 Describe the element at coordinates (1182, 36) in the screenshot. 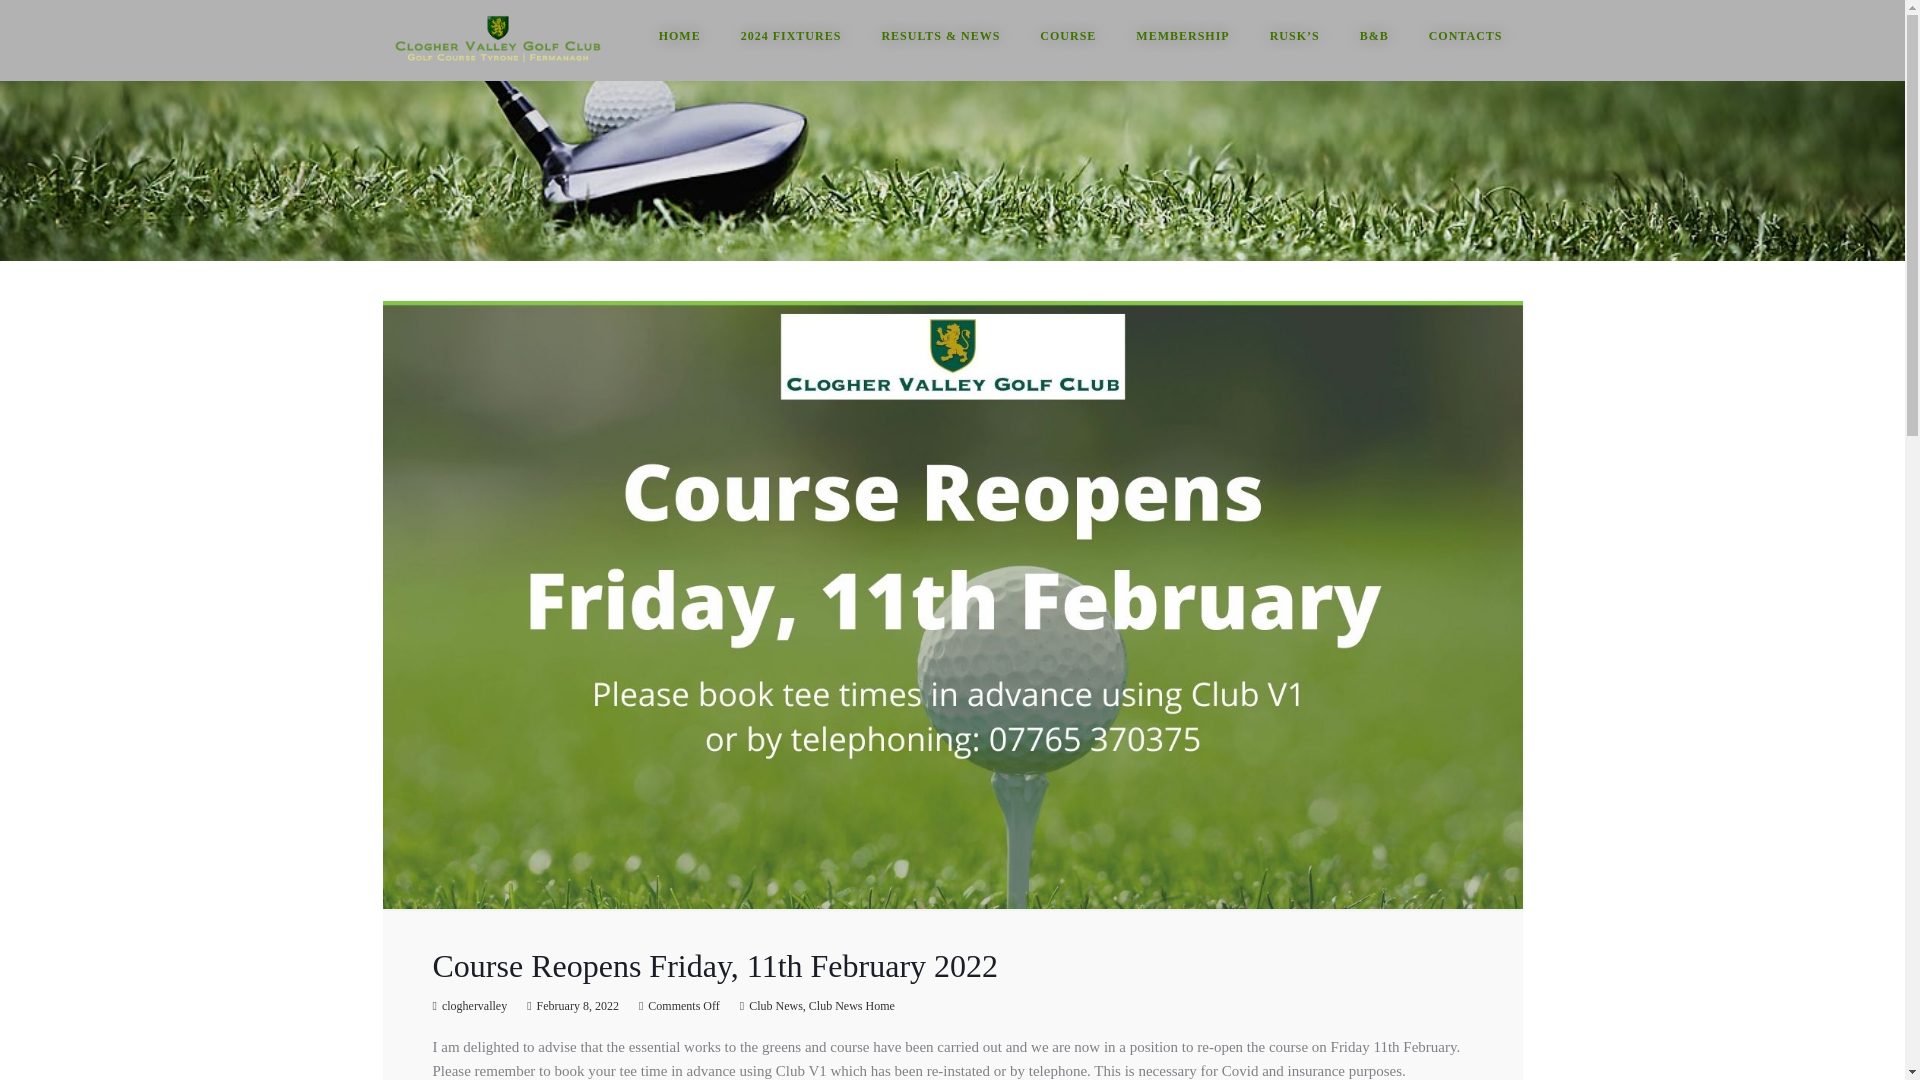

I see `MEMBERSHIP` at that location.